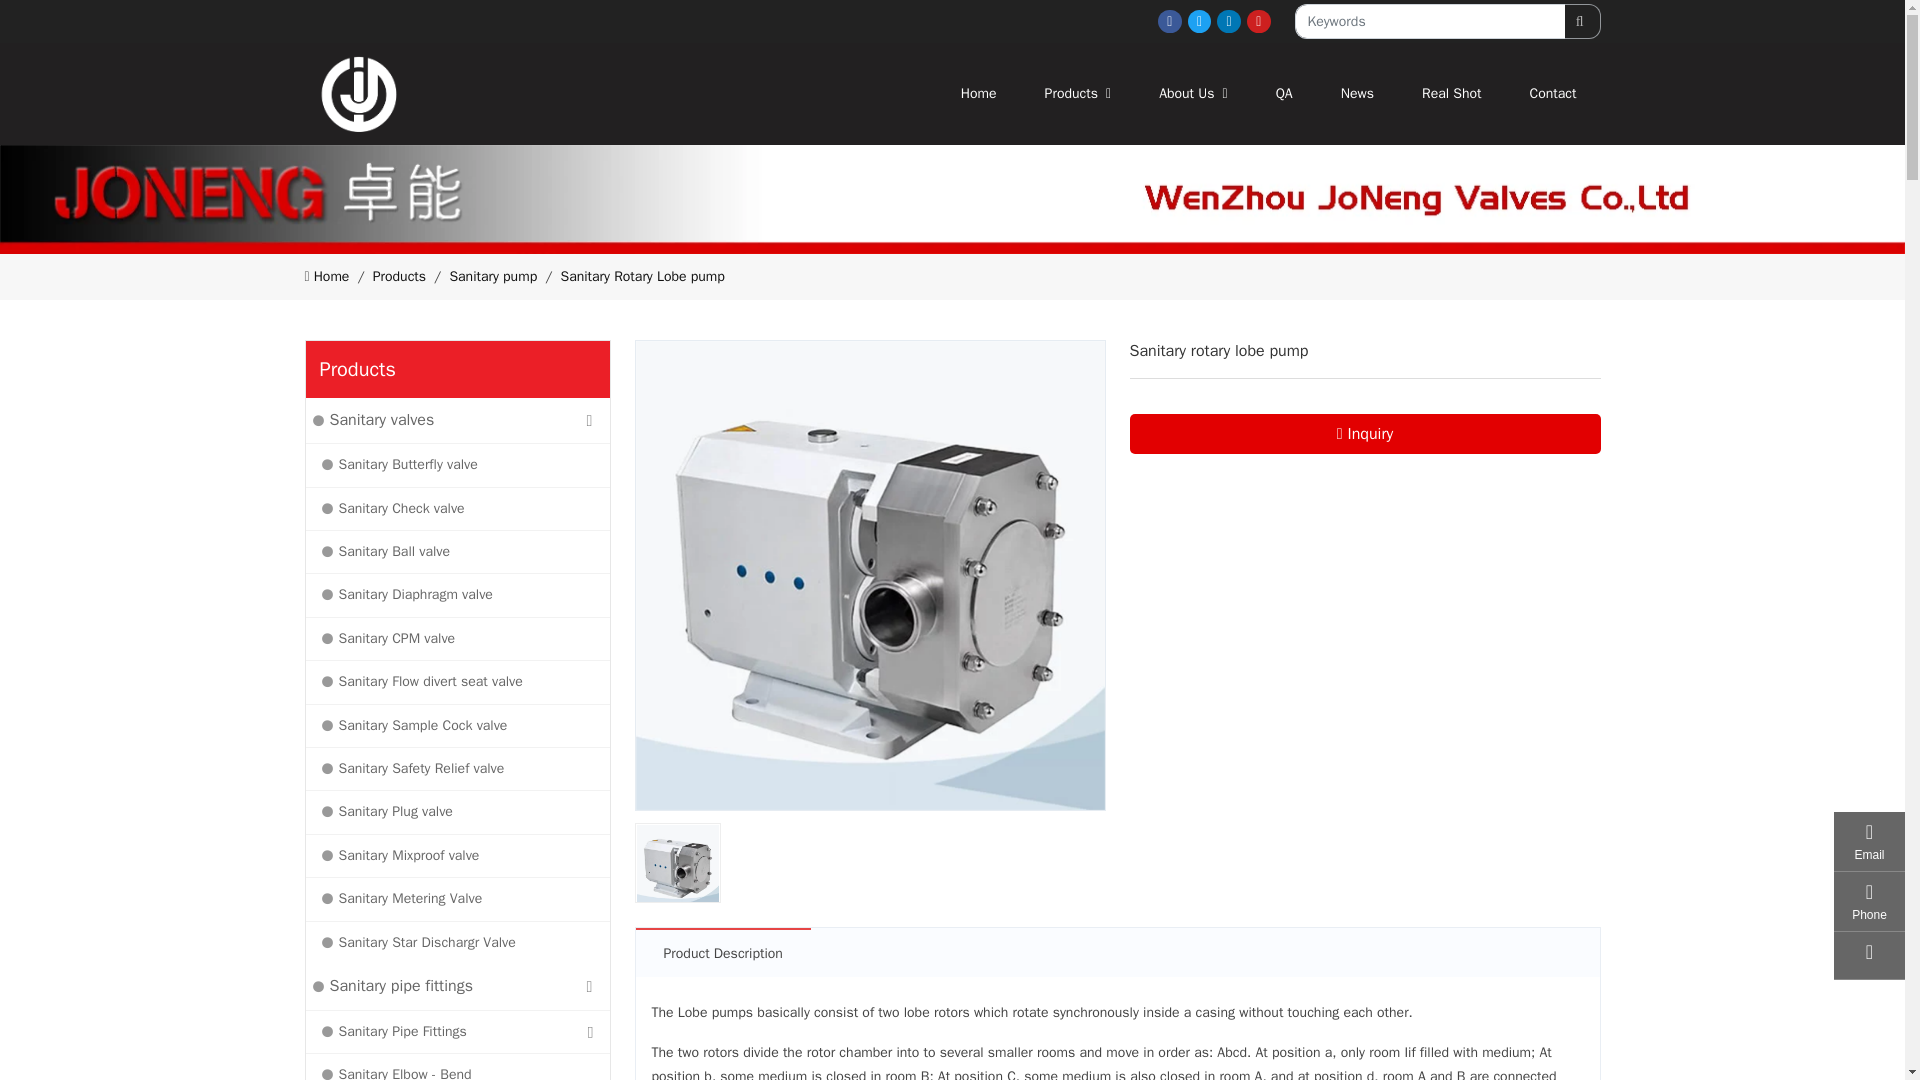 The image size is (1920, 1080). I want to click on Sanitary rotary lobe pump, so click(870, 576).